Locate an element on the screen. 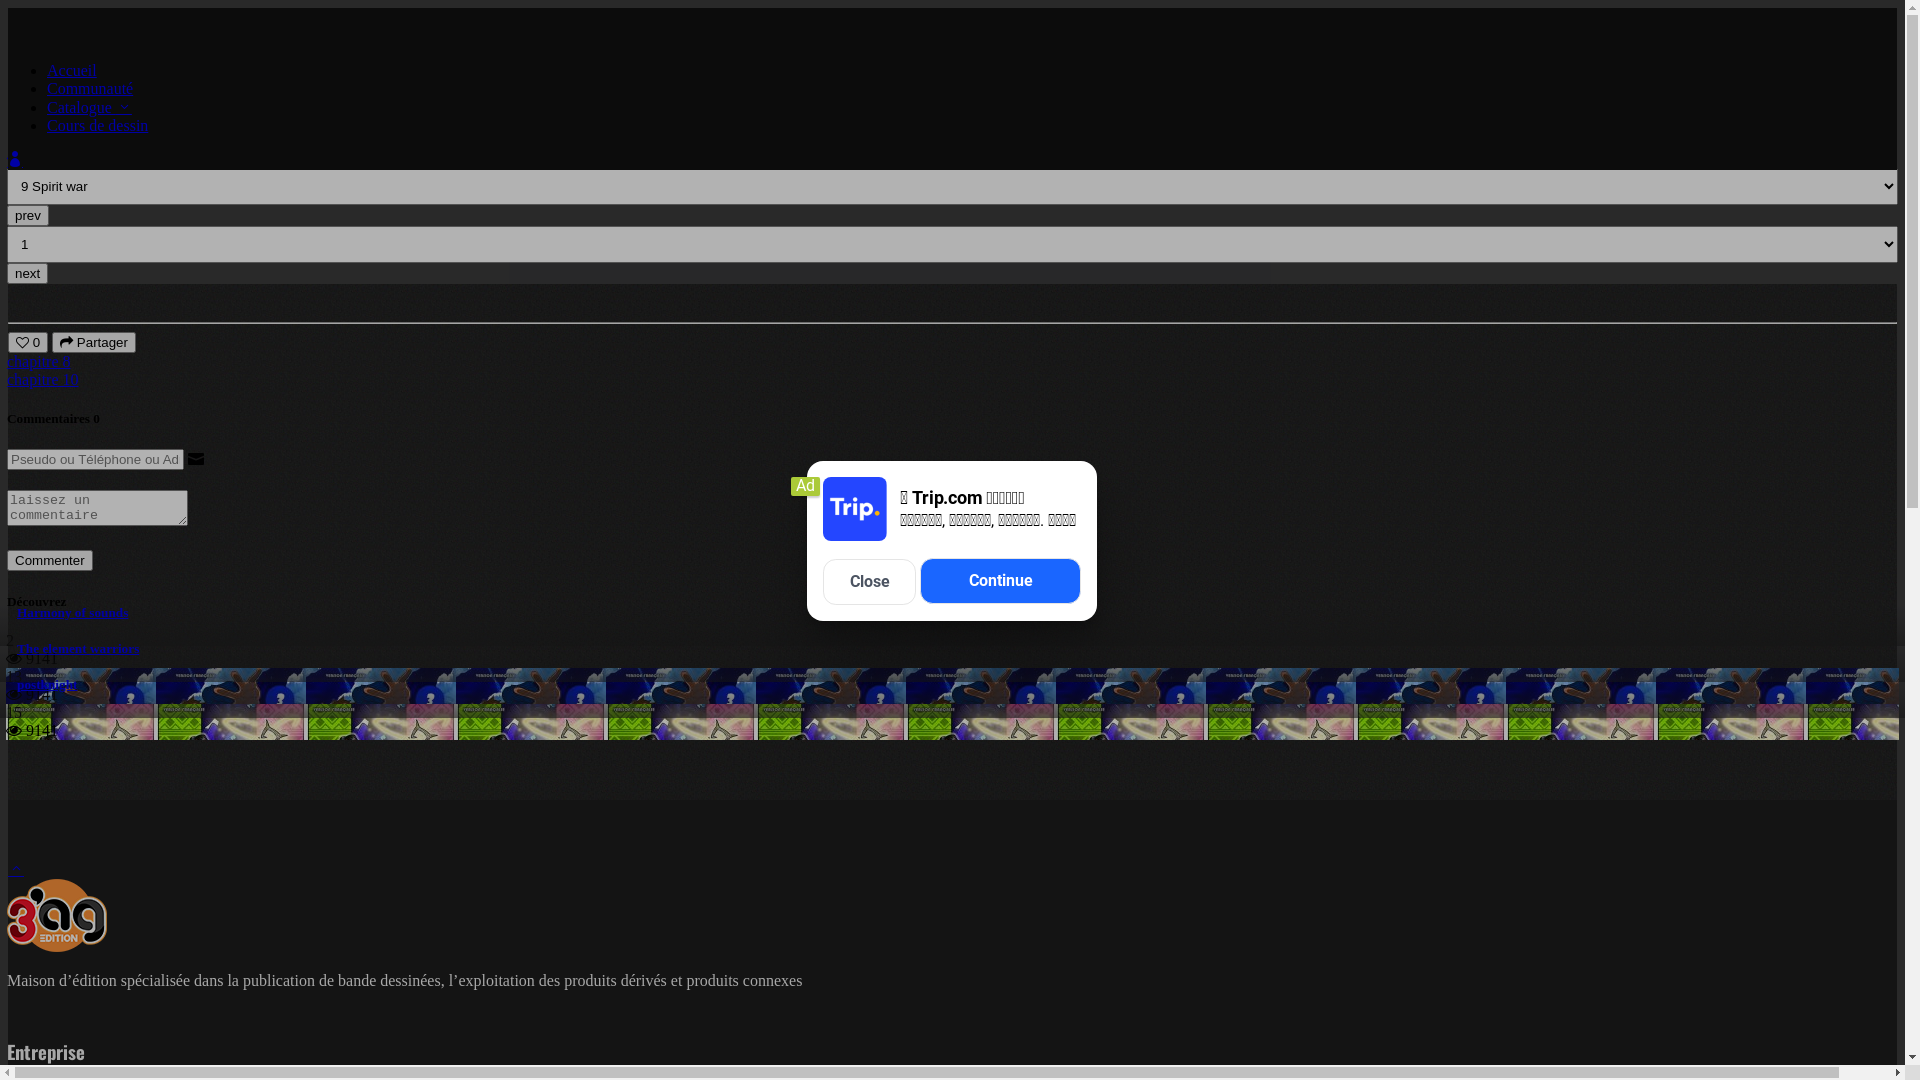 This screenshot has width=1920, height=1080. 2
9141
Harmony of sounds is located at coordinates (952, 650).